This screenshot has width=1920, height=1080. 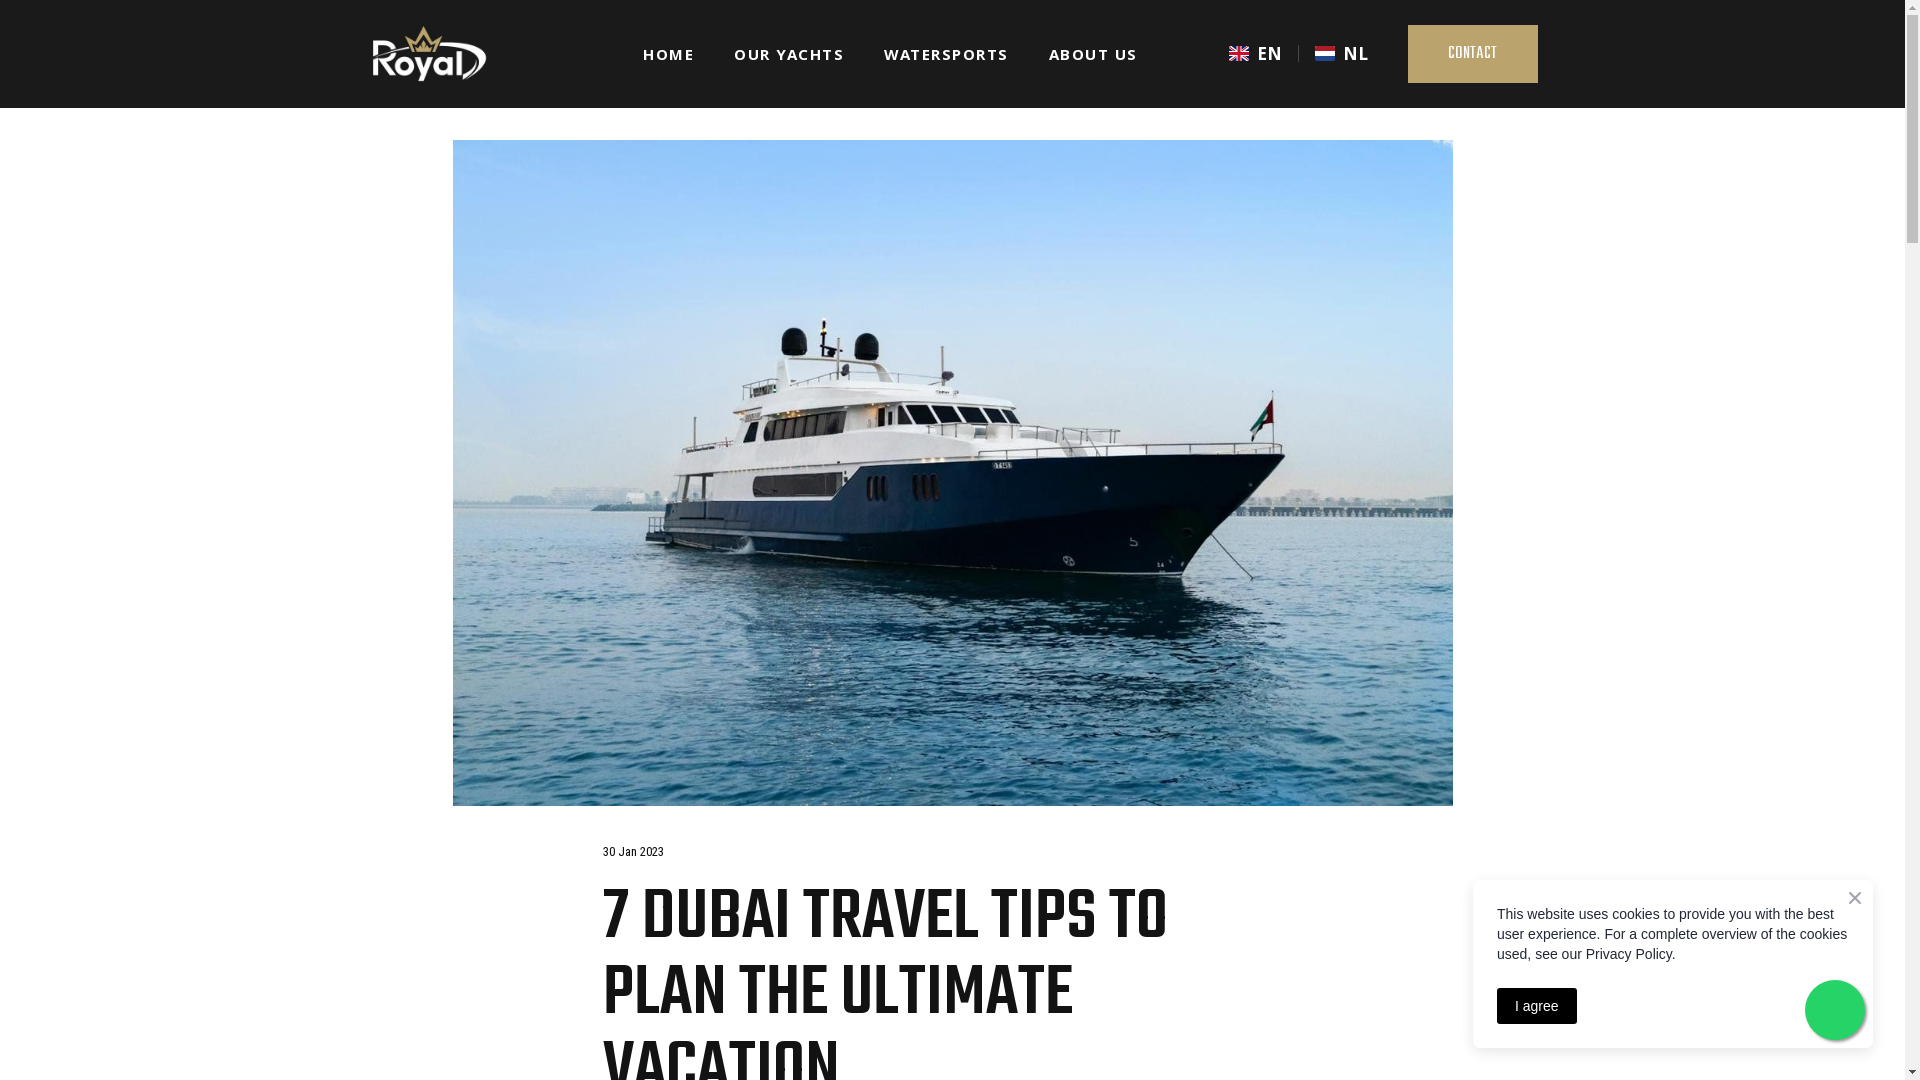 What do you see at coordinates (946, 54) in the screenshot?
I see `WATERSPORTS` at bounding box center [946, 54].